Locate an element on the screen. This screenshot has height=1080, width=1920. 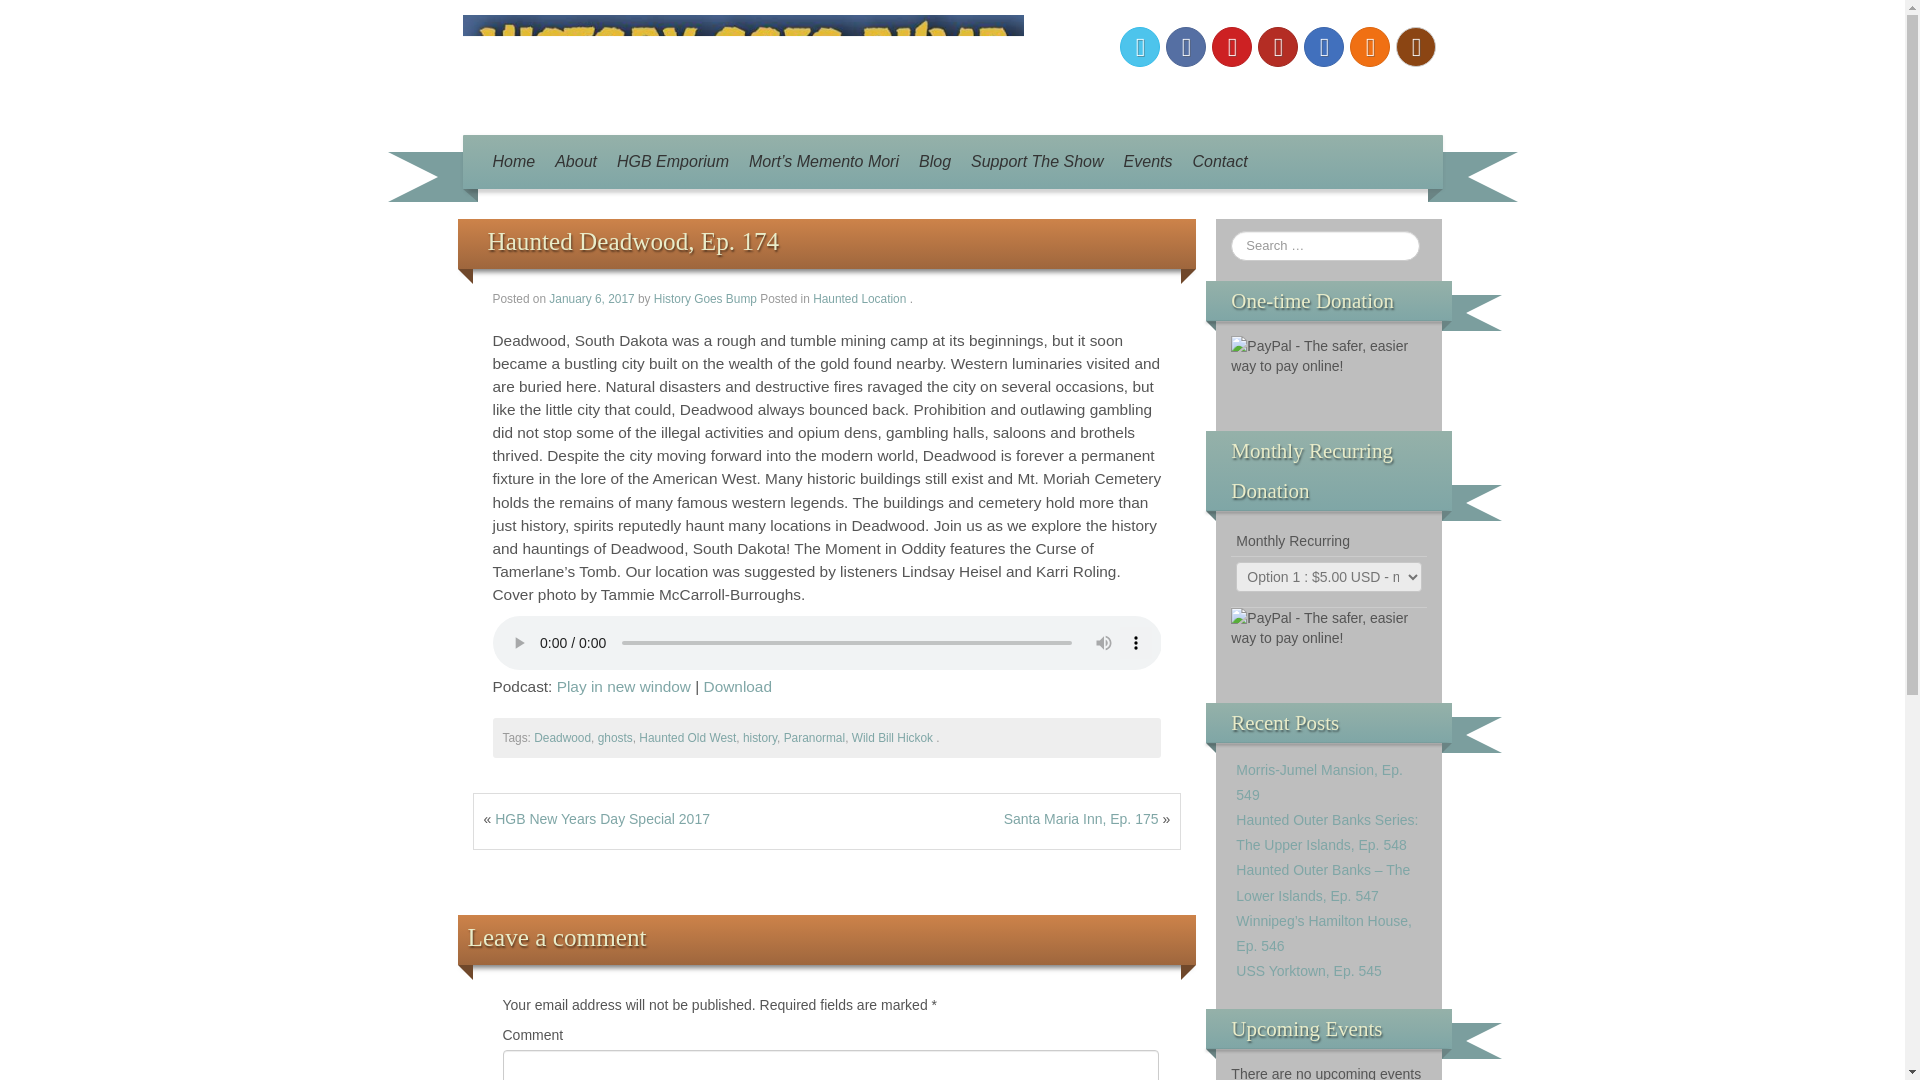
Deadwood is located at coordinates (562, 738).